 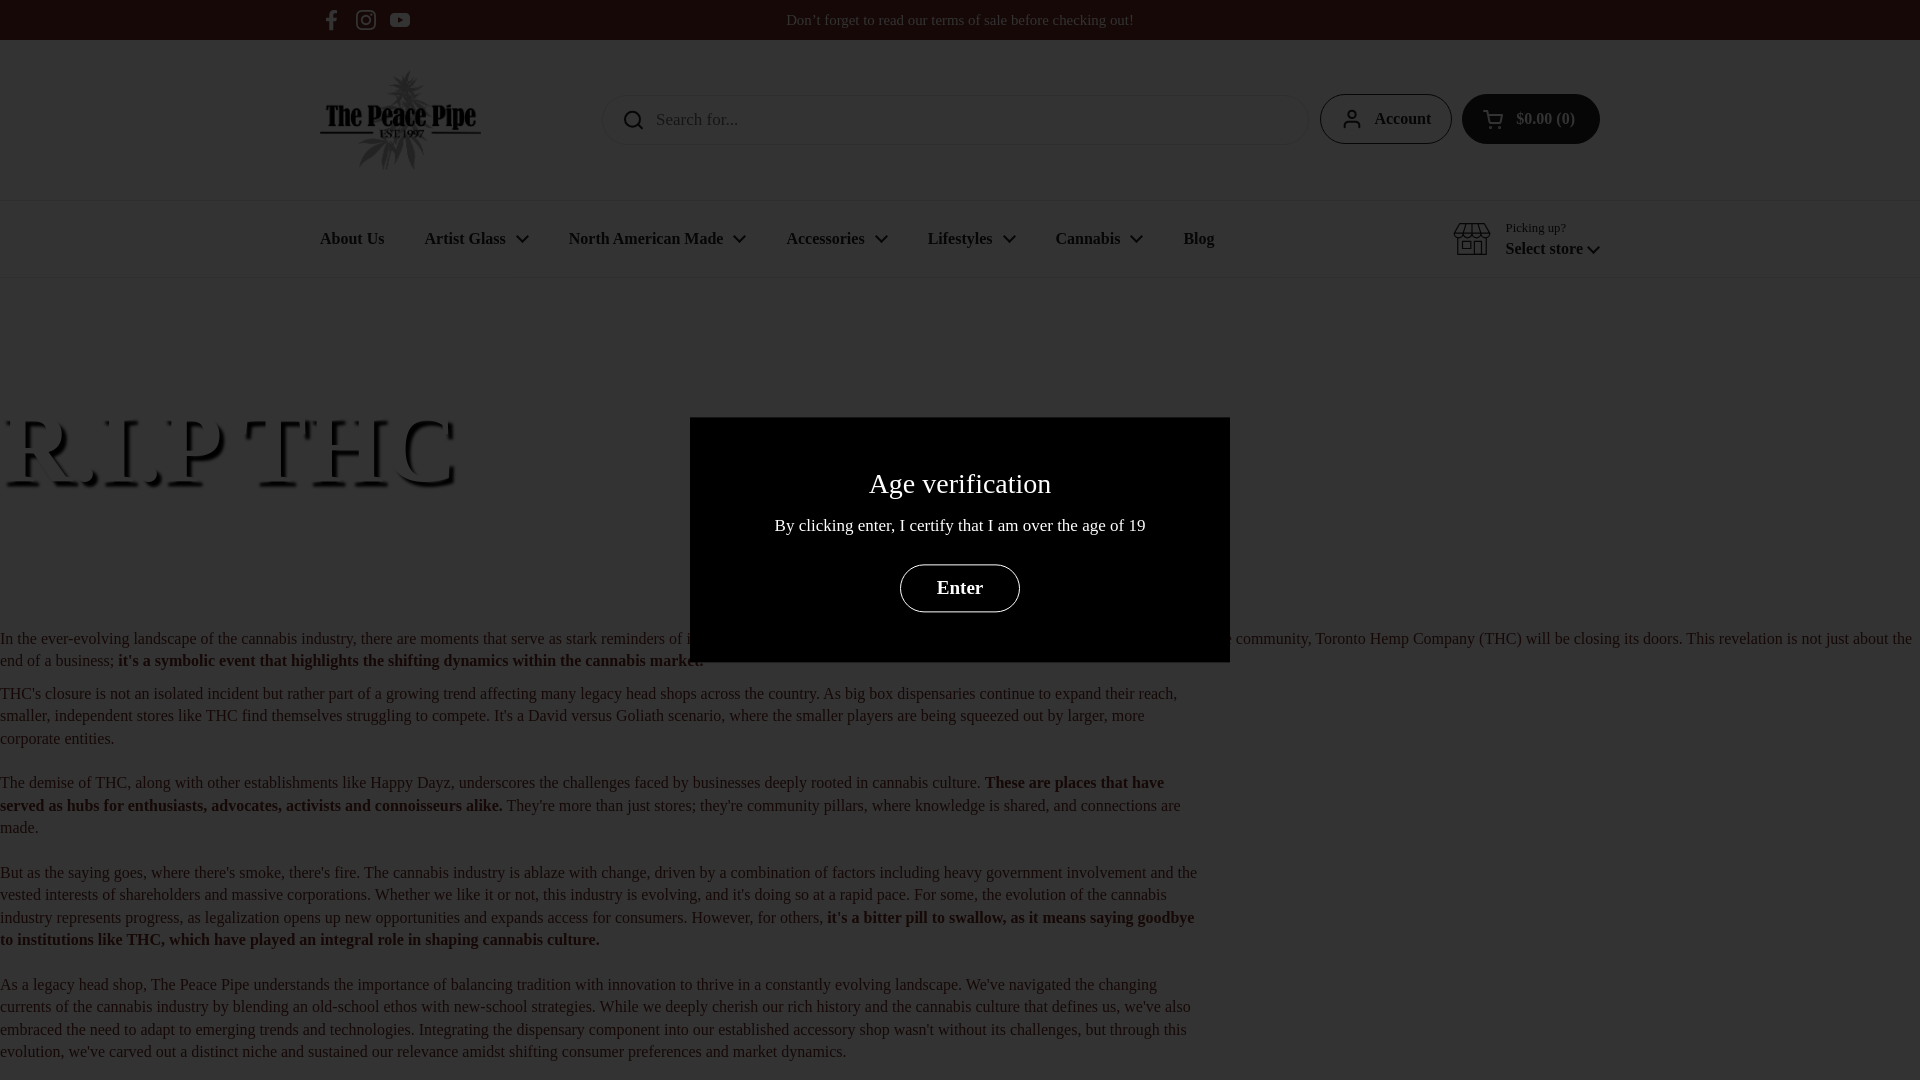 I want to click on Instagram, so click(x=366, y=20).